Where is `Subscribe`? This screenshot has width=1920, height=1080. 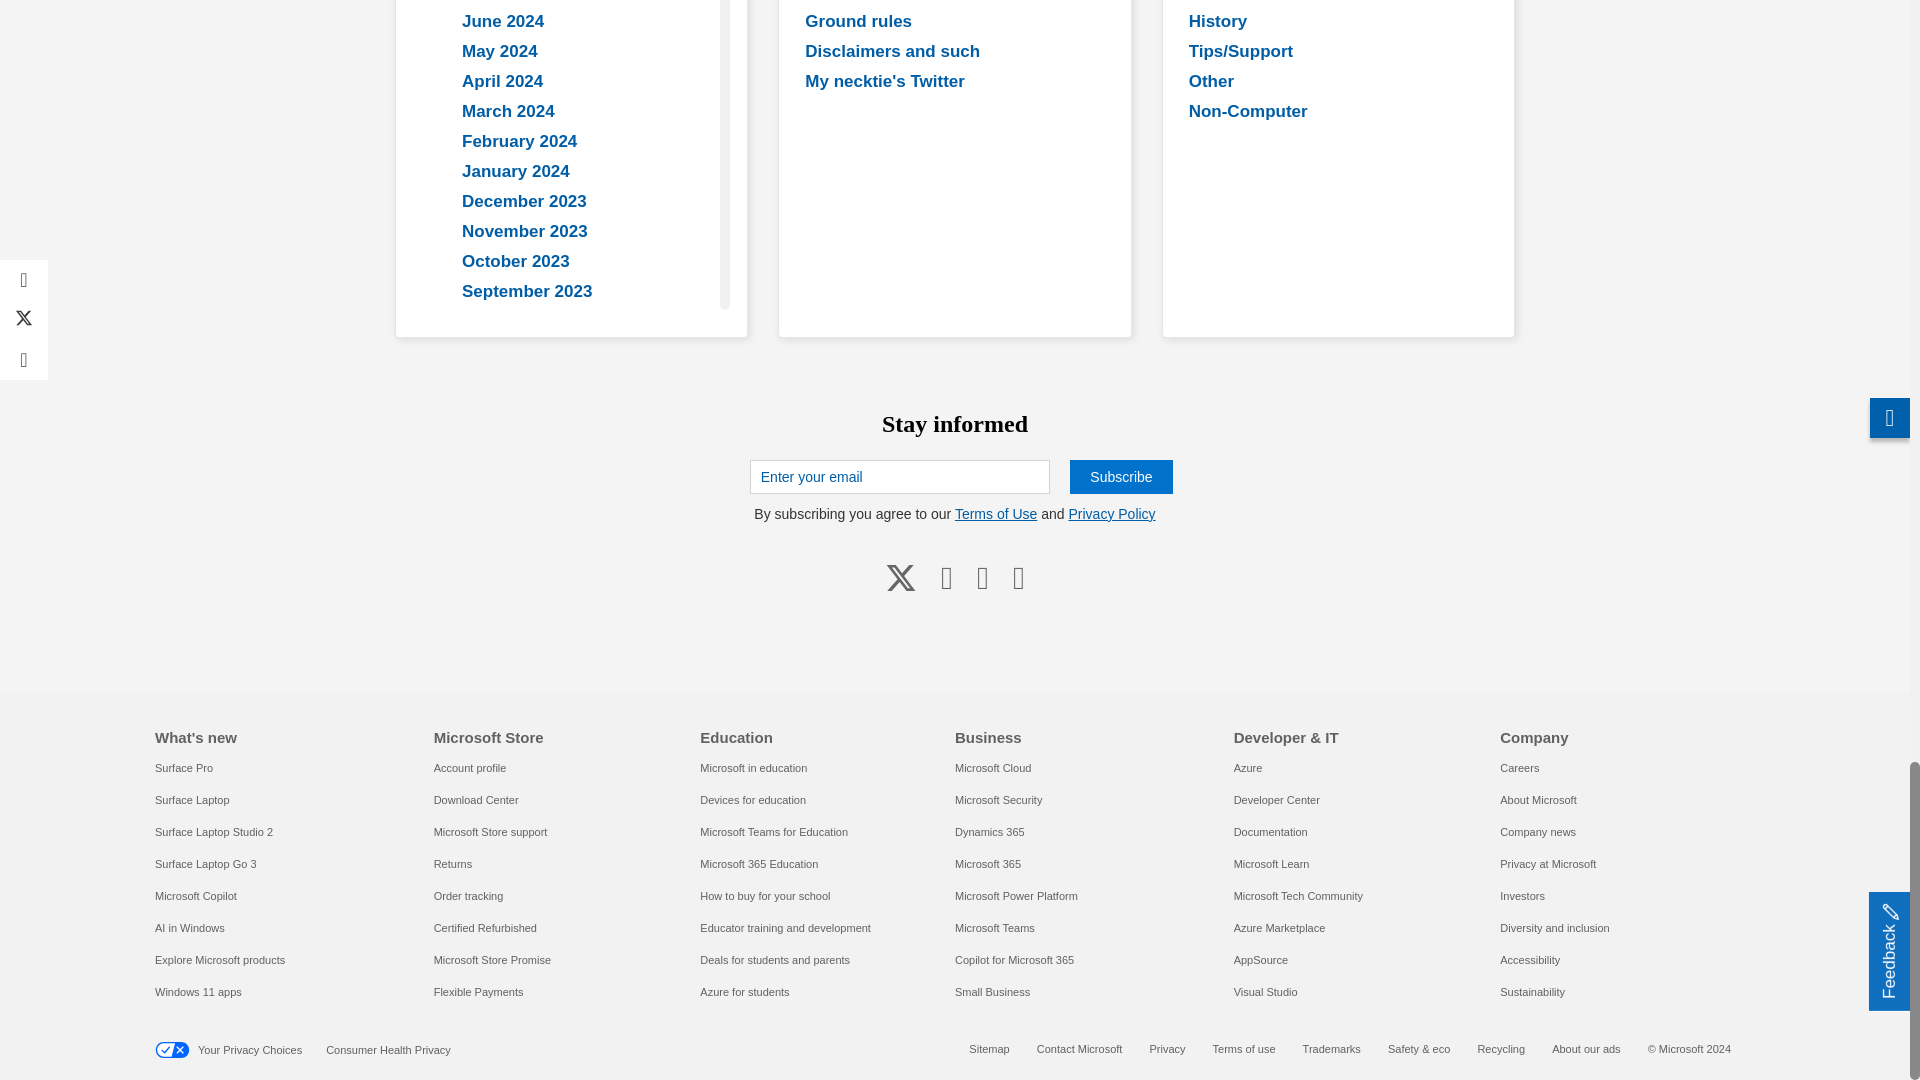 Subscribe is located at coordinates (1120, 476).